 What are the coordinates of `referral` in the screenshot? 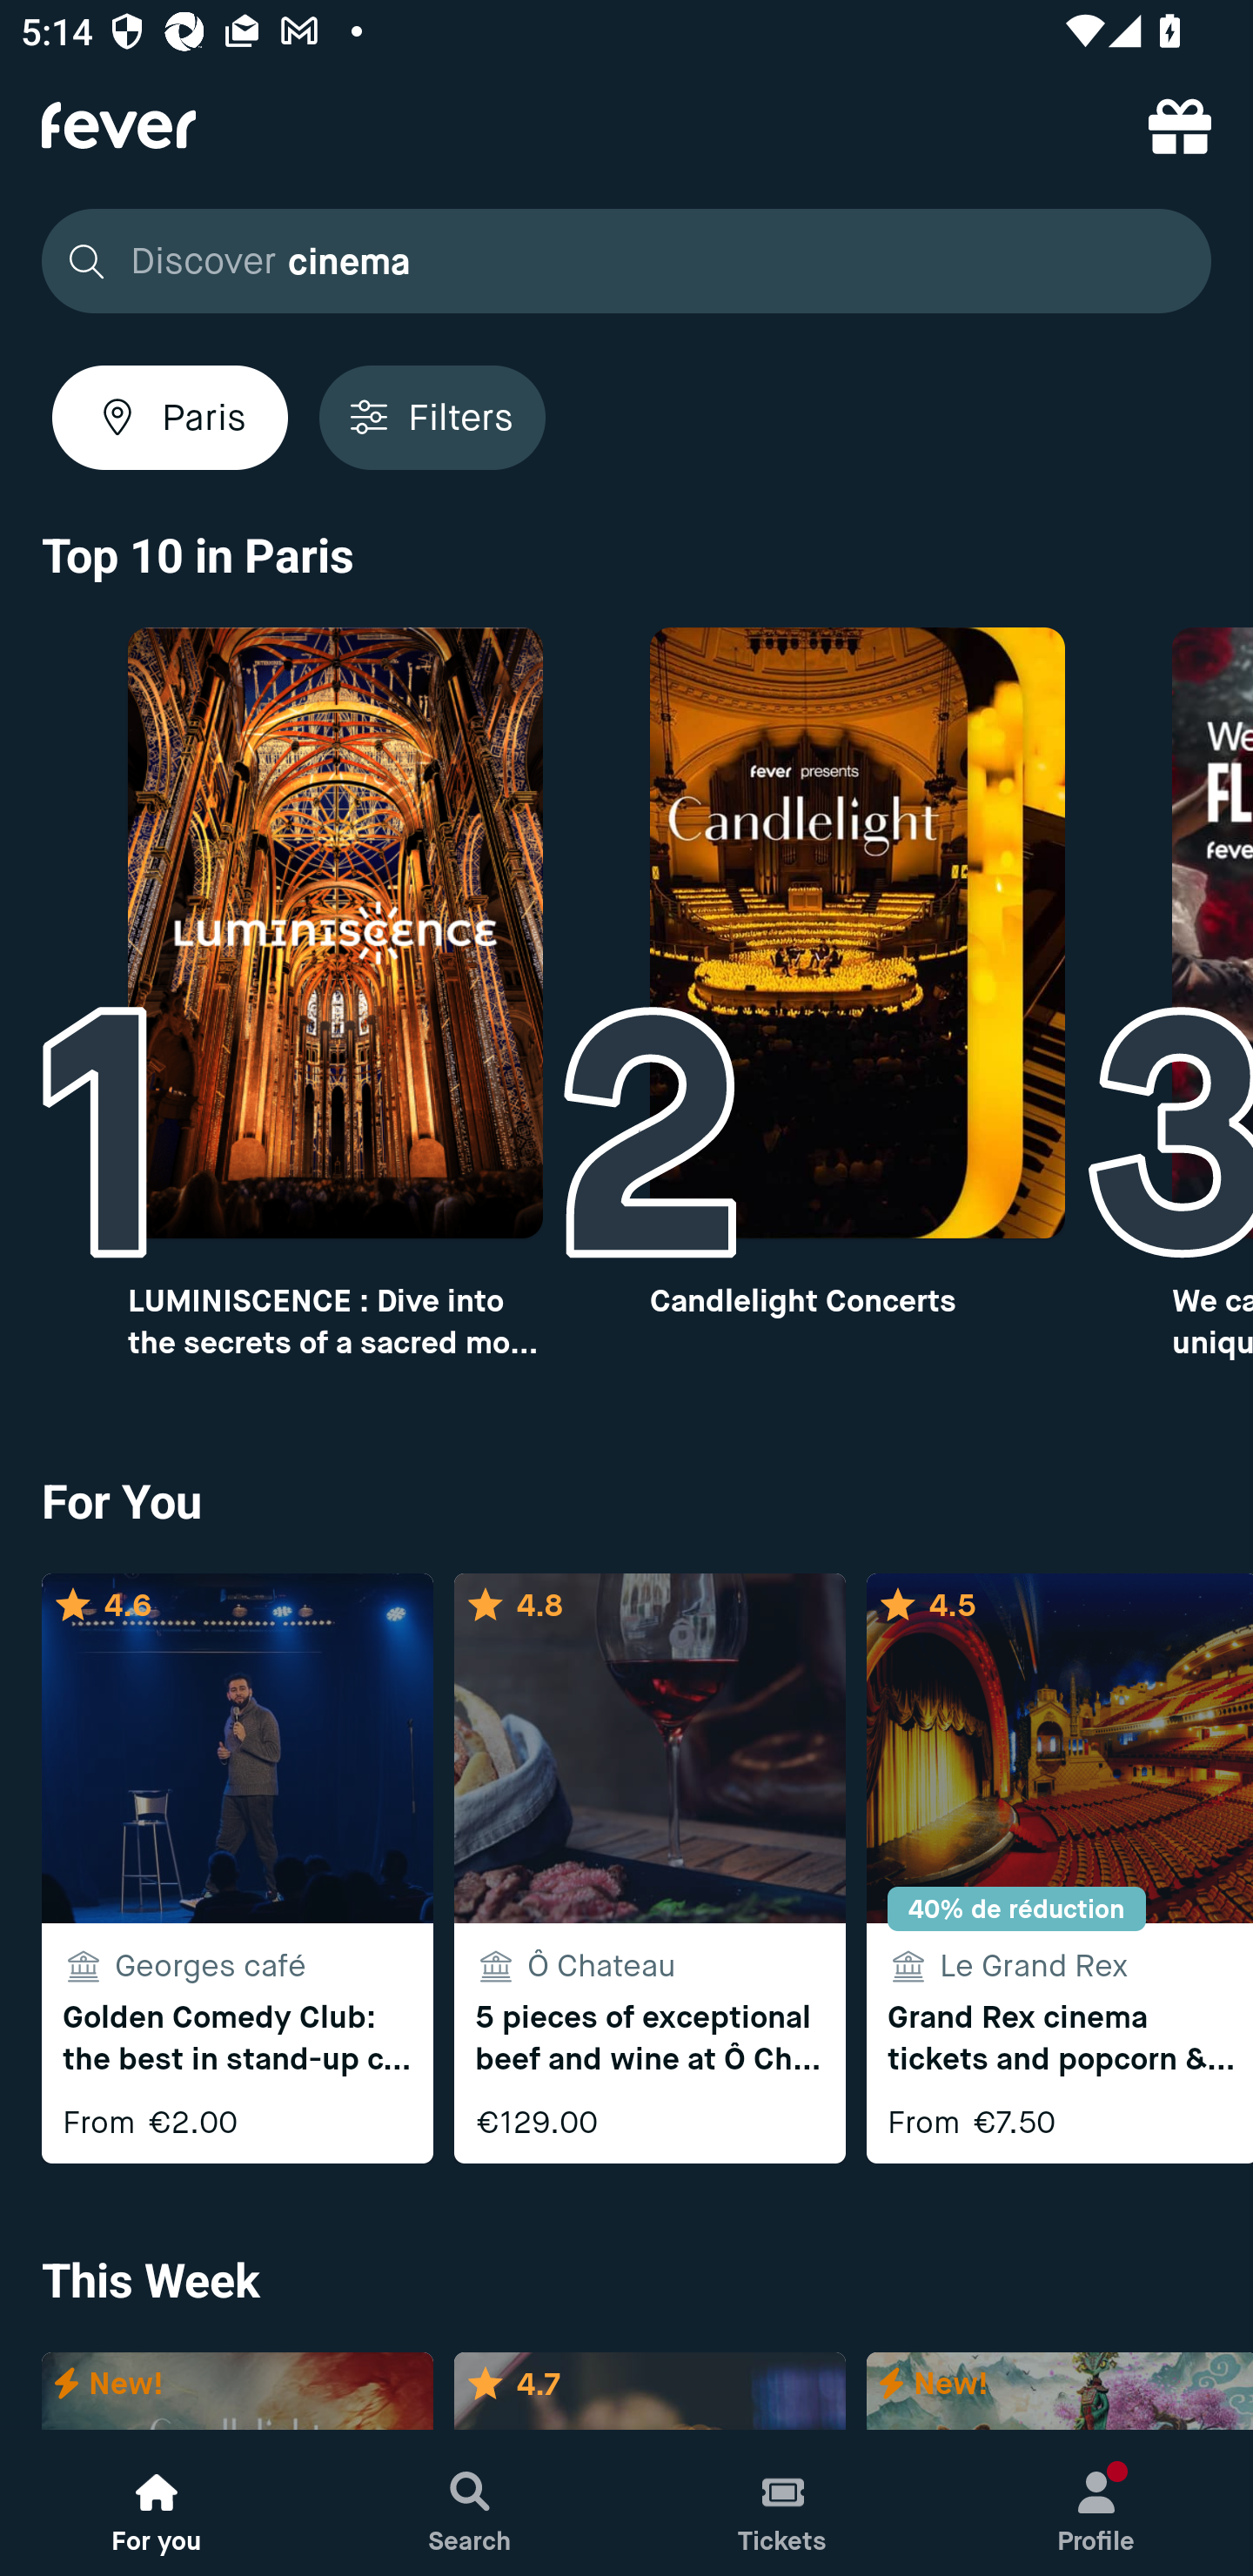 It's located at (1180, 125).